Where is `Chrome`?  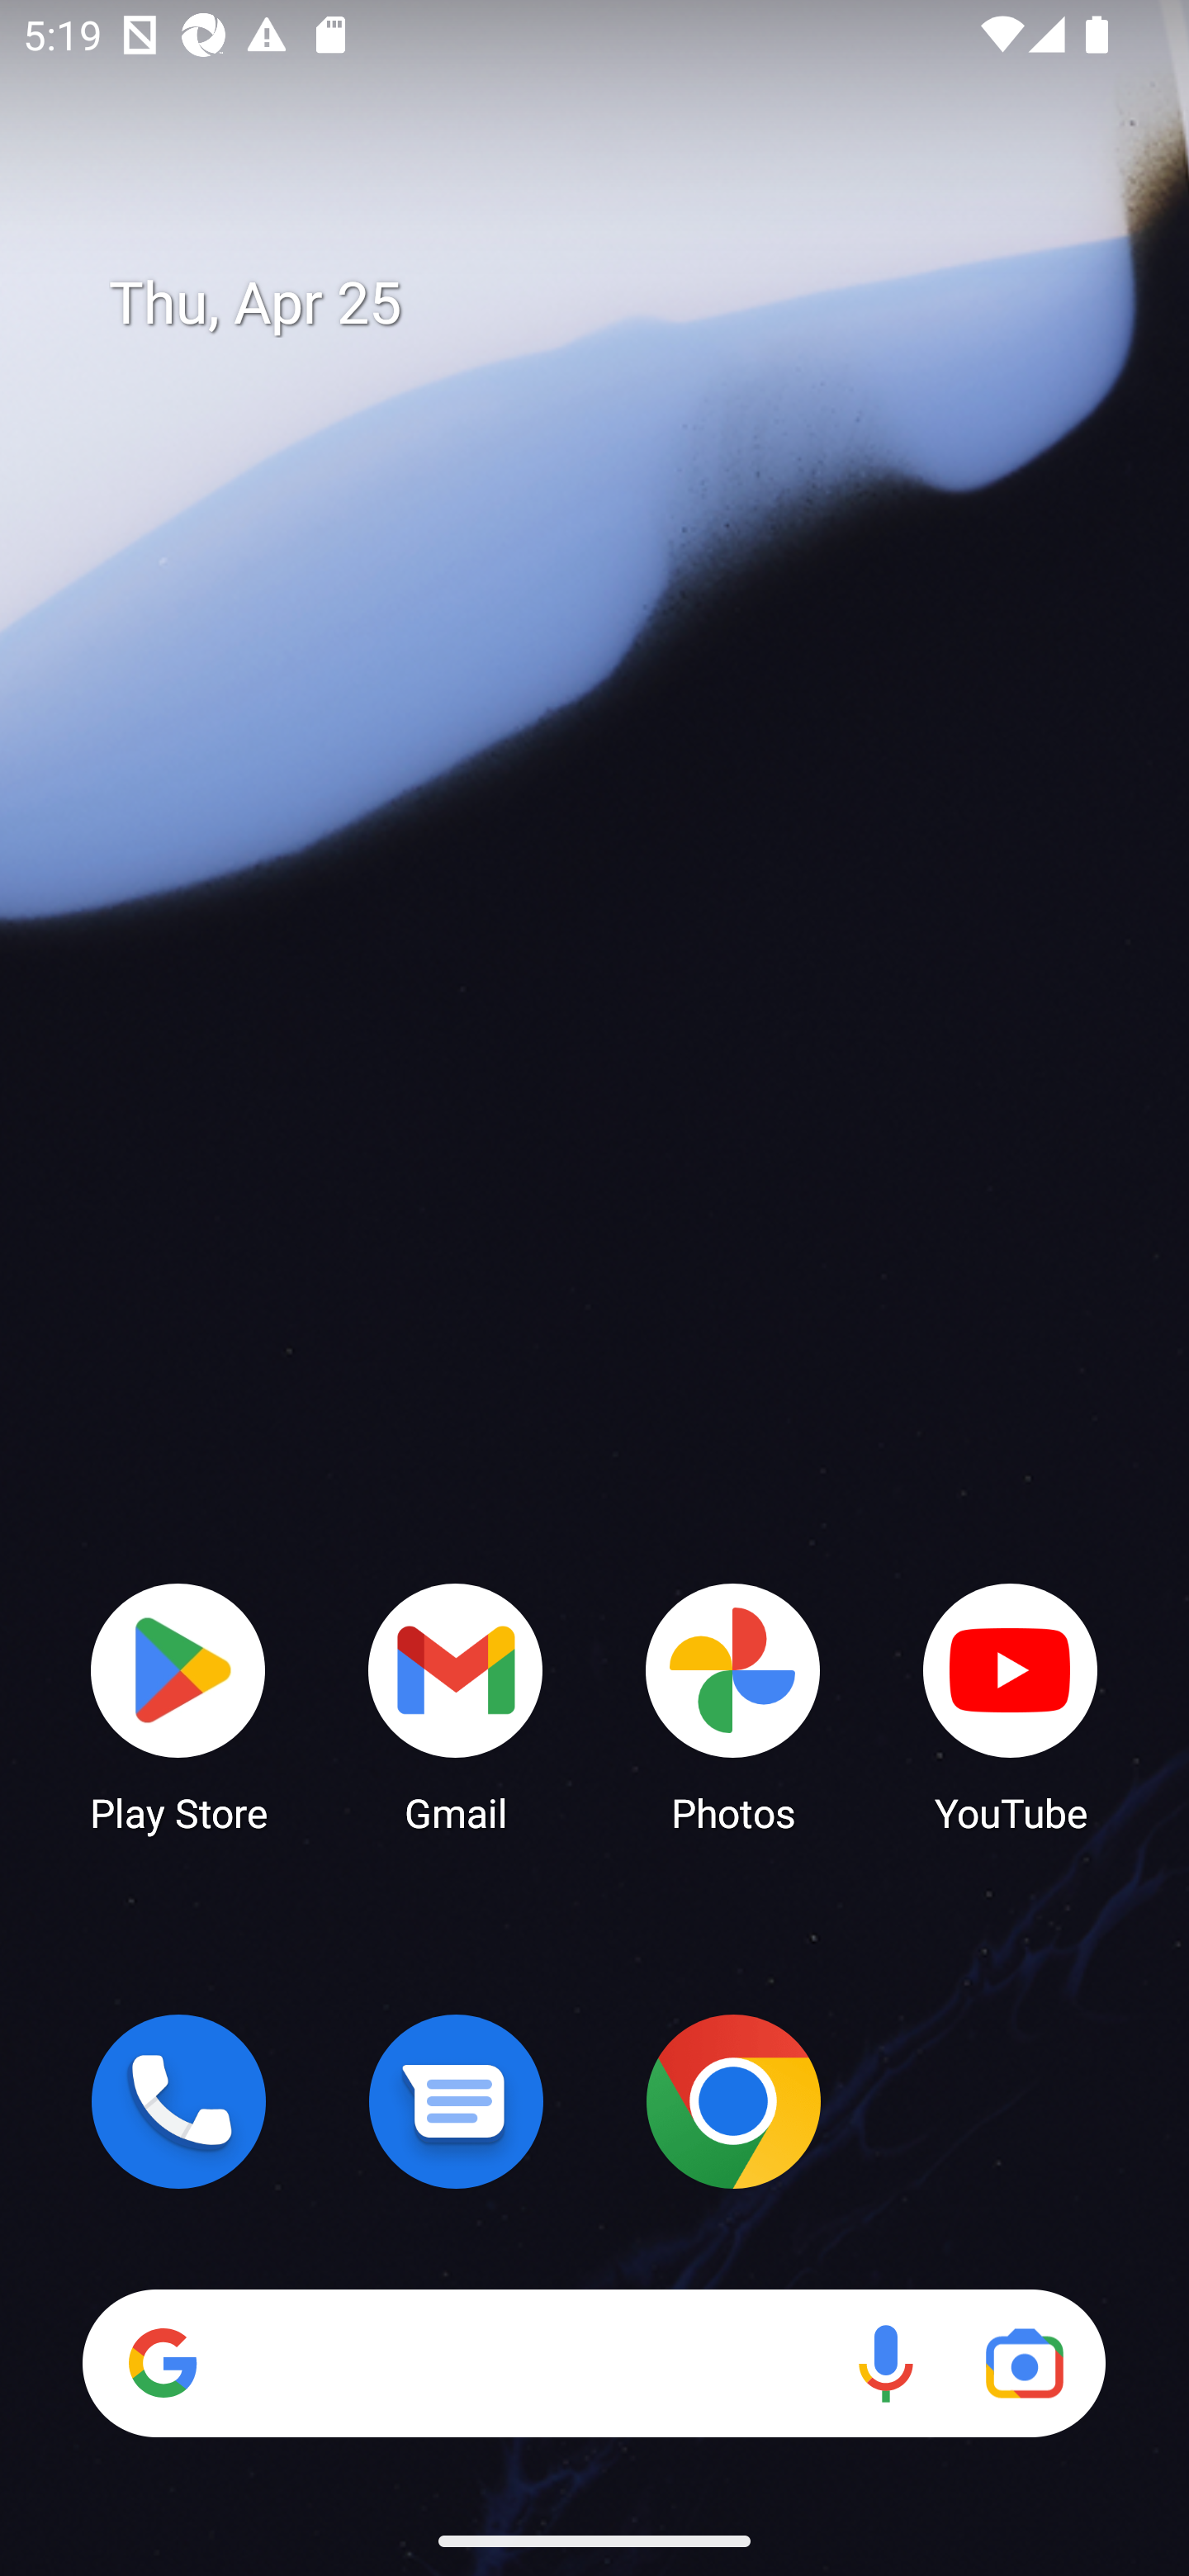 Chrome is located at coordinates (733, 2101).